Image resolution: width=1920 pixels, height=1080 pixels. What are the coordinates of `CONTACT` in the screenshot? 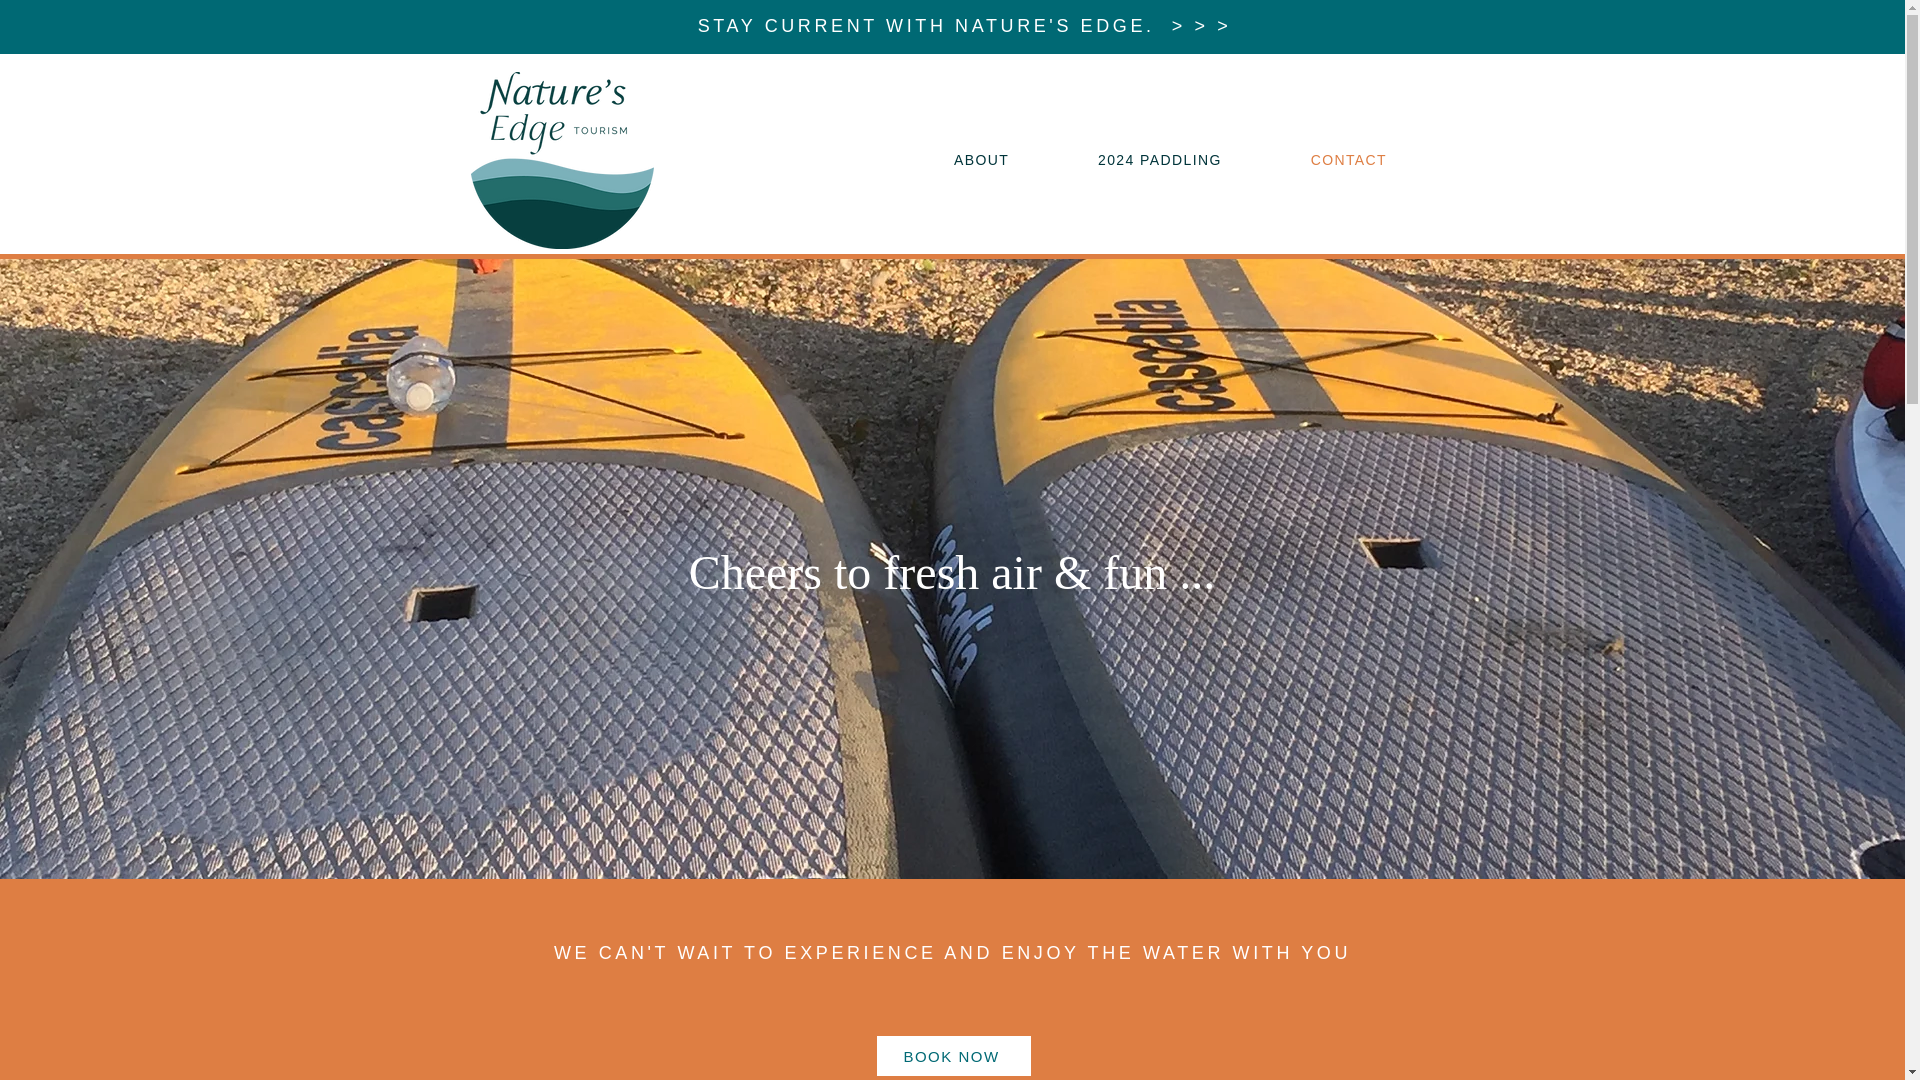 It's located at (1348, 160).